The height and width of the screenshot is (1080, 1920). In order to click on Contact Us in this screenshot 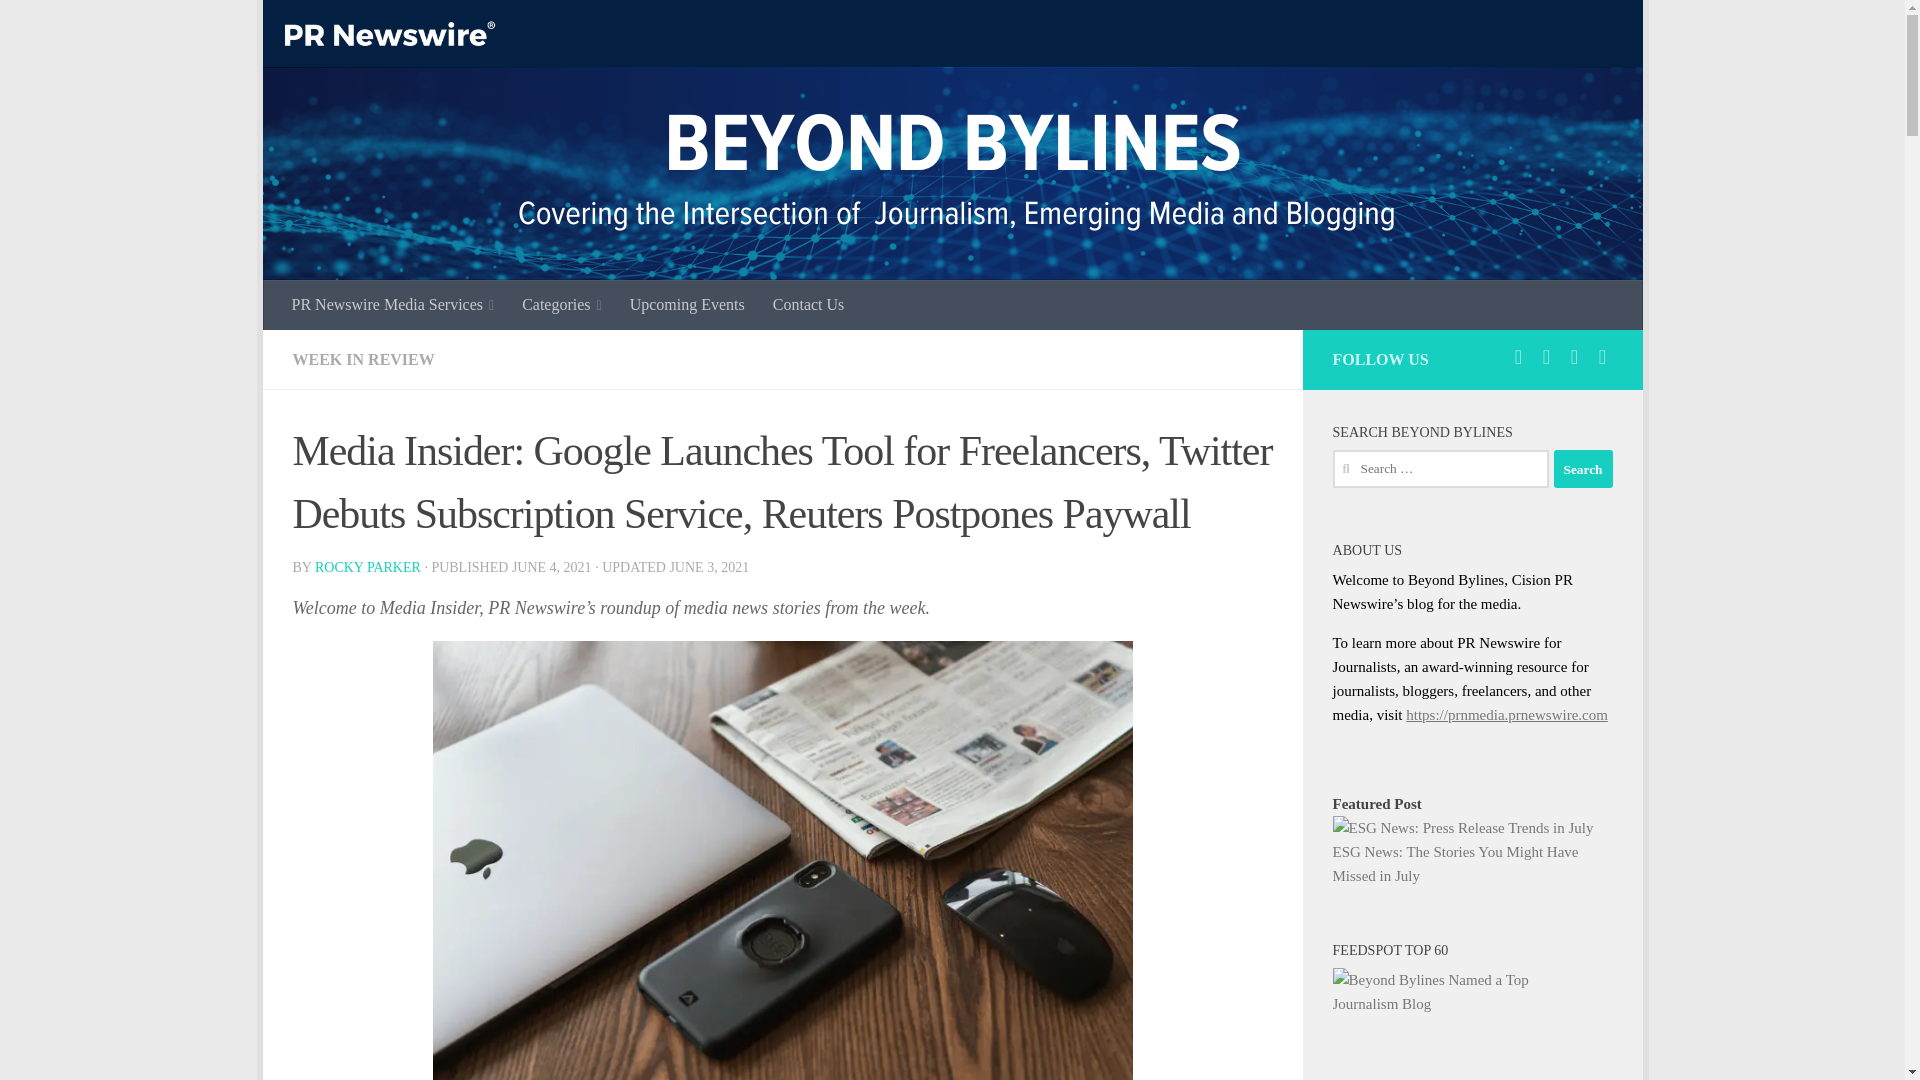, I will do `click(808, 304)`.